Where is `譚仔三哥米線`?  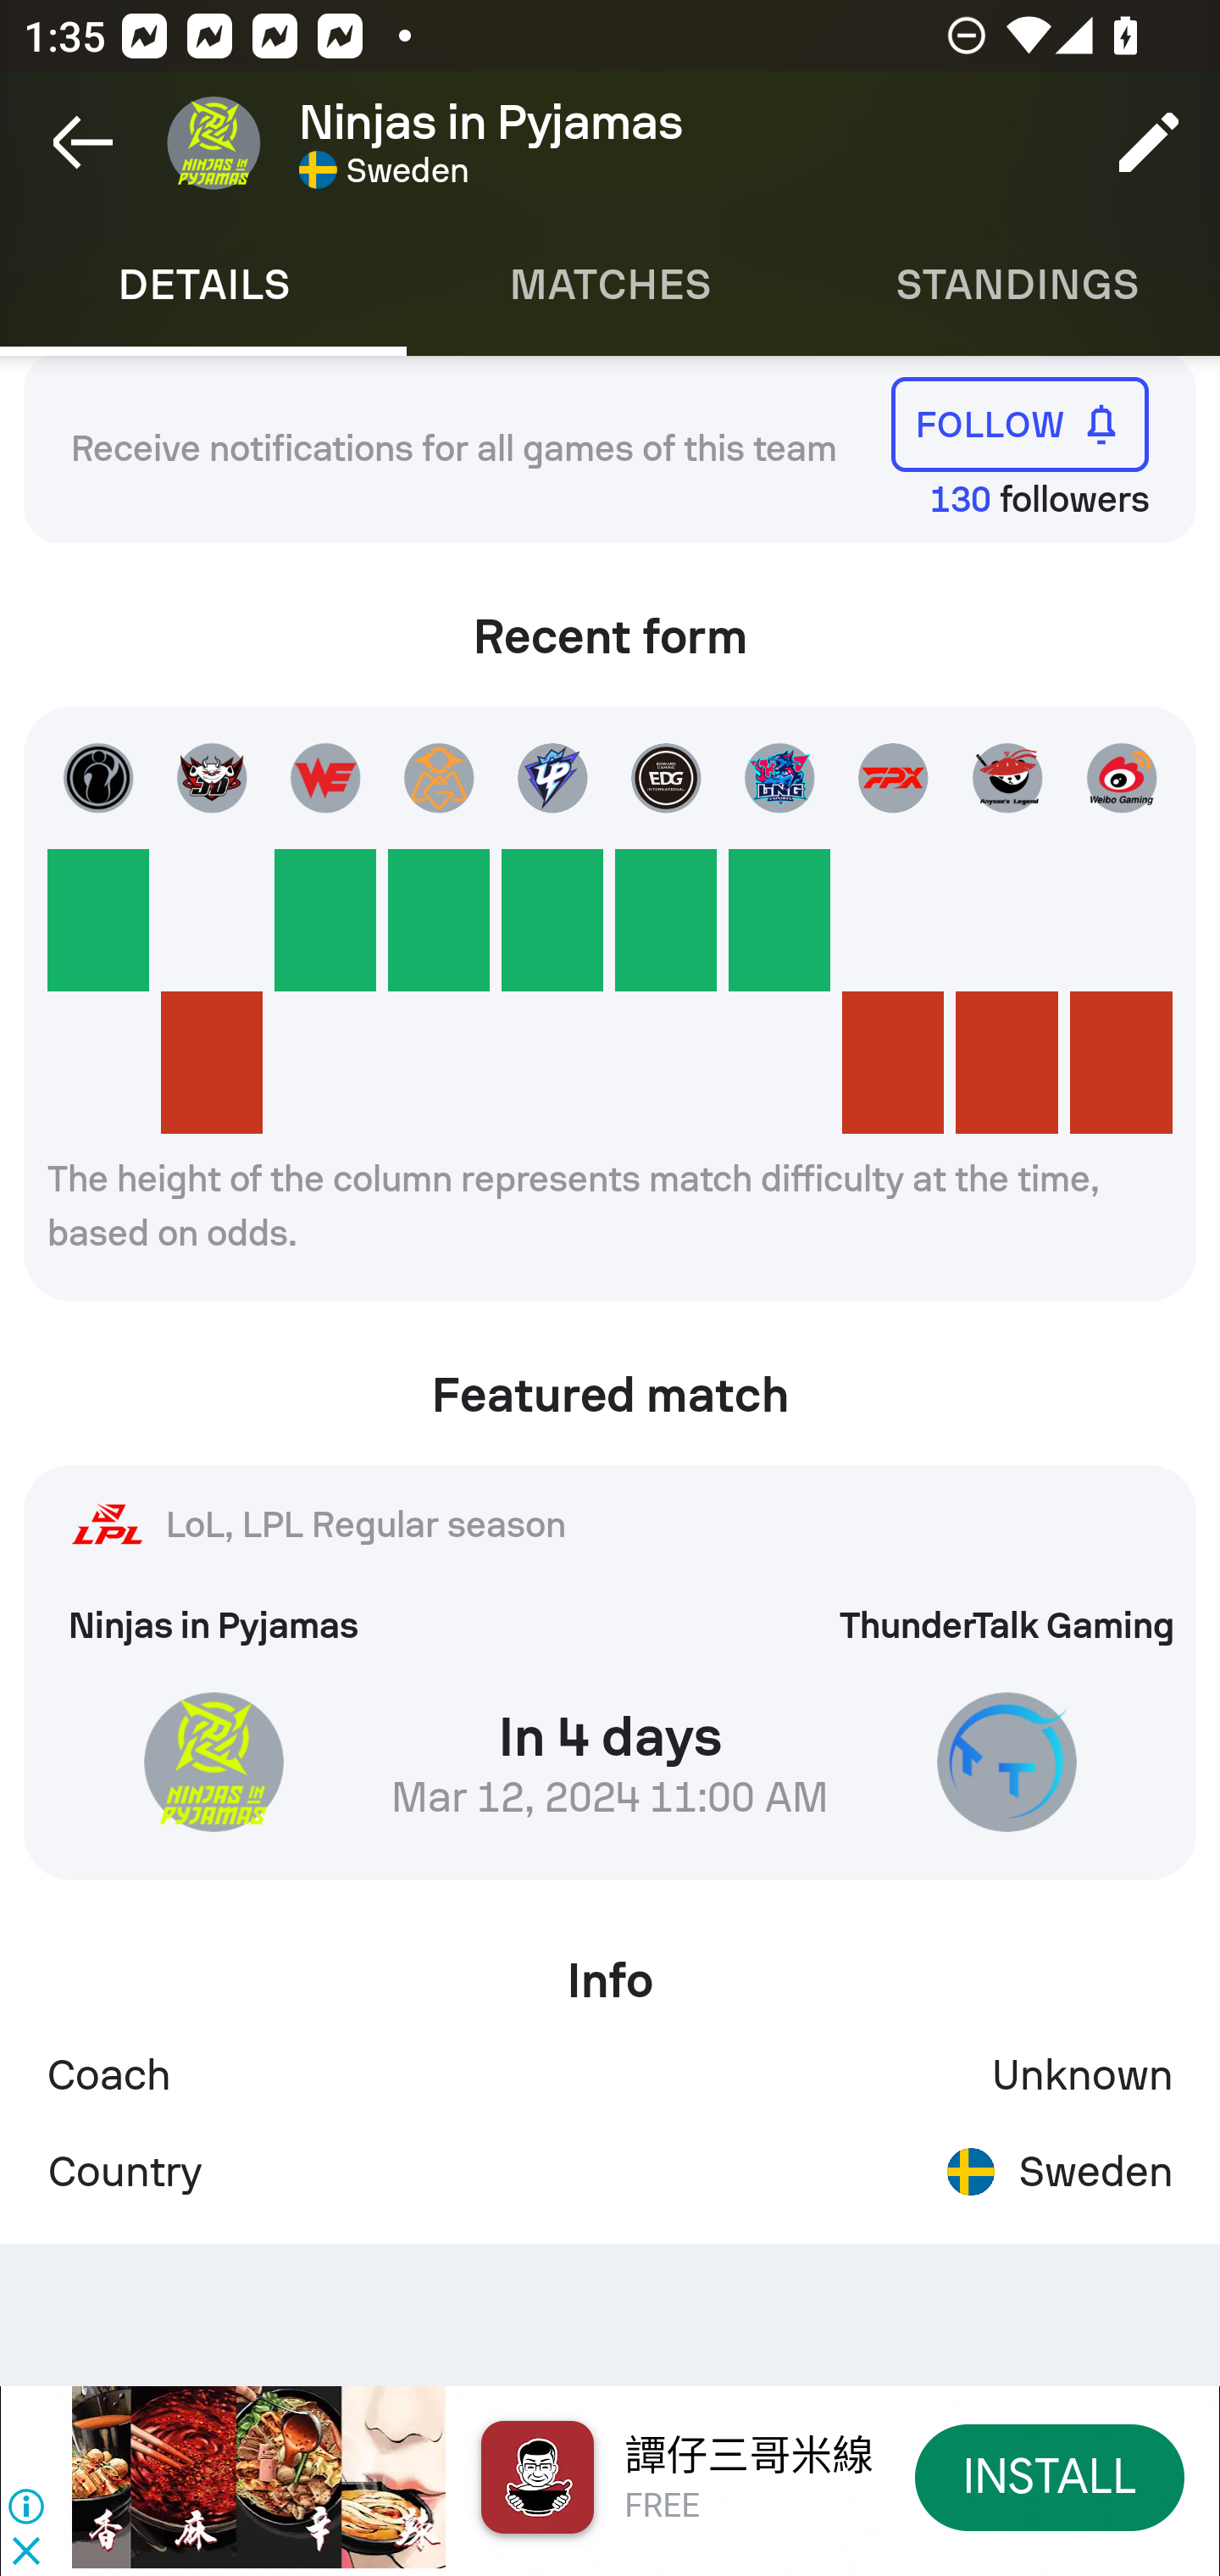
譚仔三哥米線 is located at coordinates (749, 2456).